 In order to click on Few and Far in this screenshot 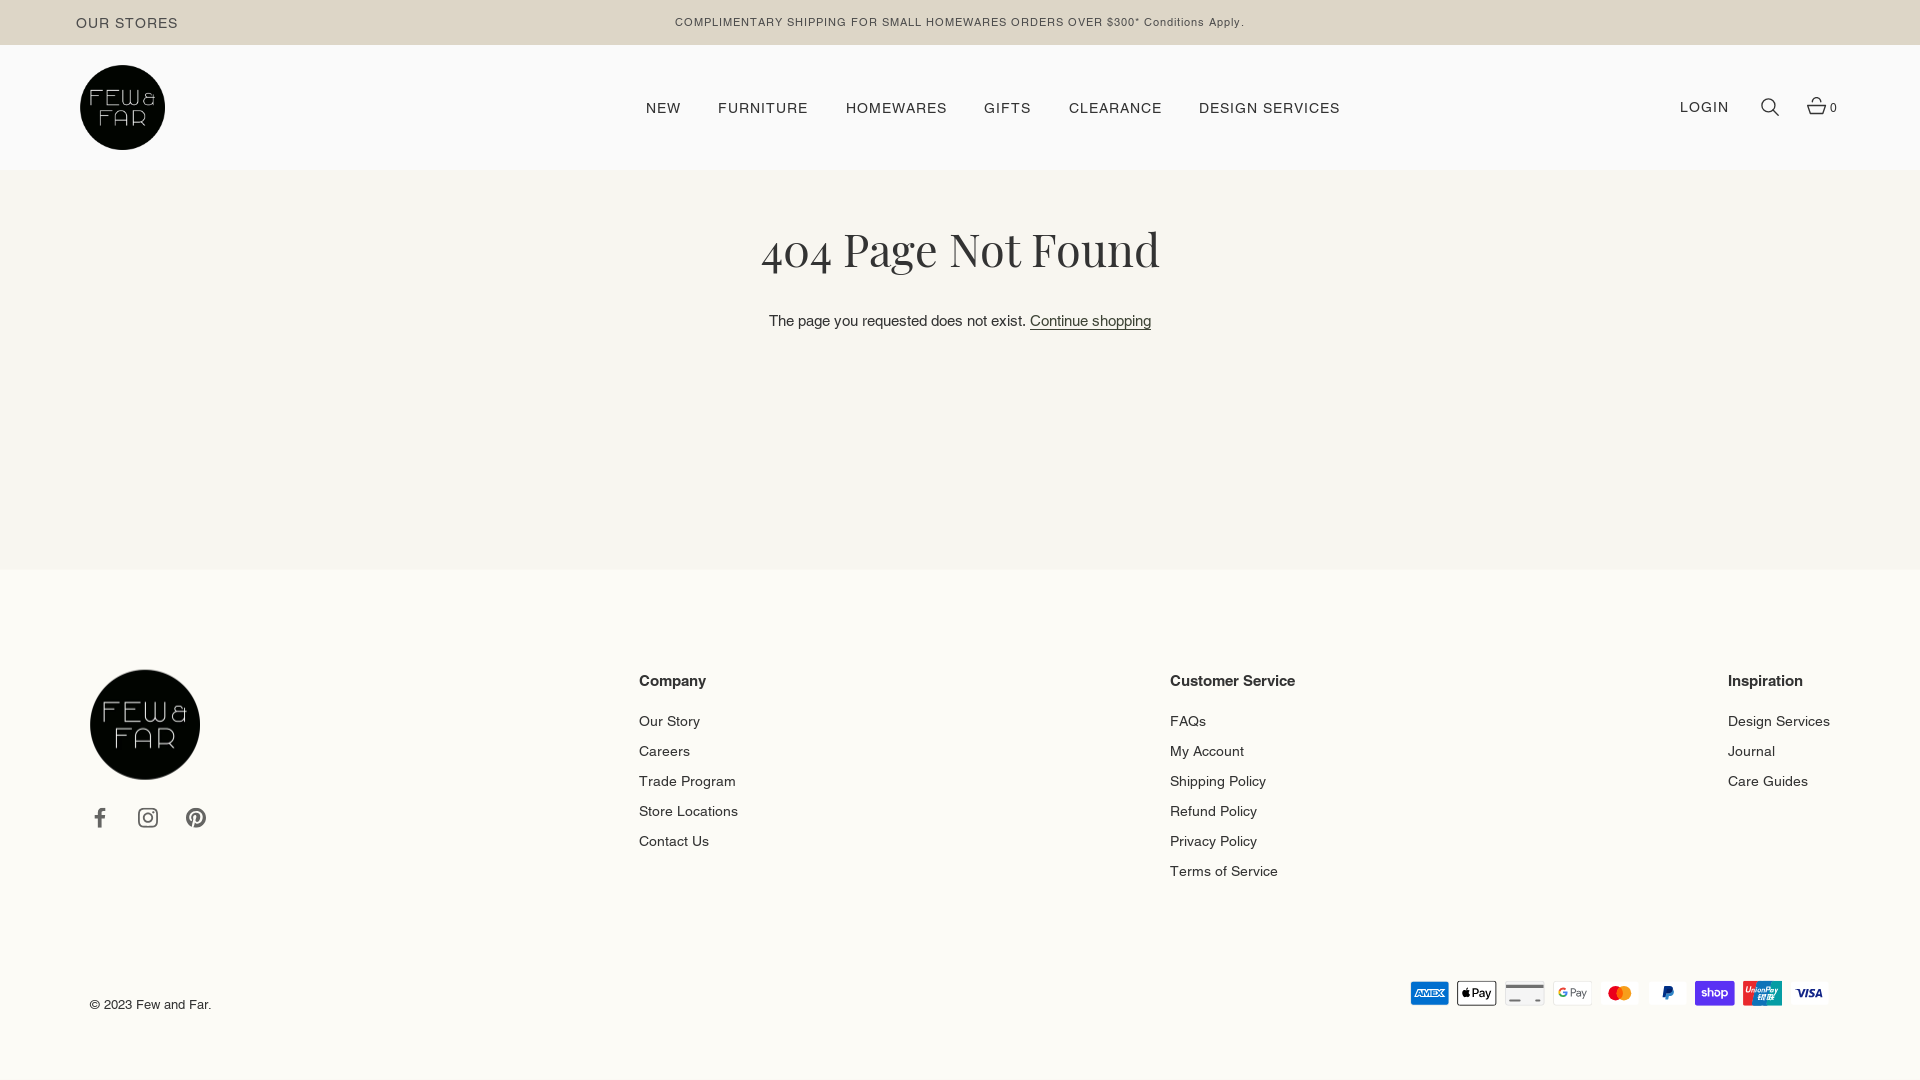, I will do `click(172, 1004)`.